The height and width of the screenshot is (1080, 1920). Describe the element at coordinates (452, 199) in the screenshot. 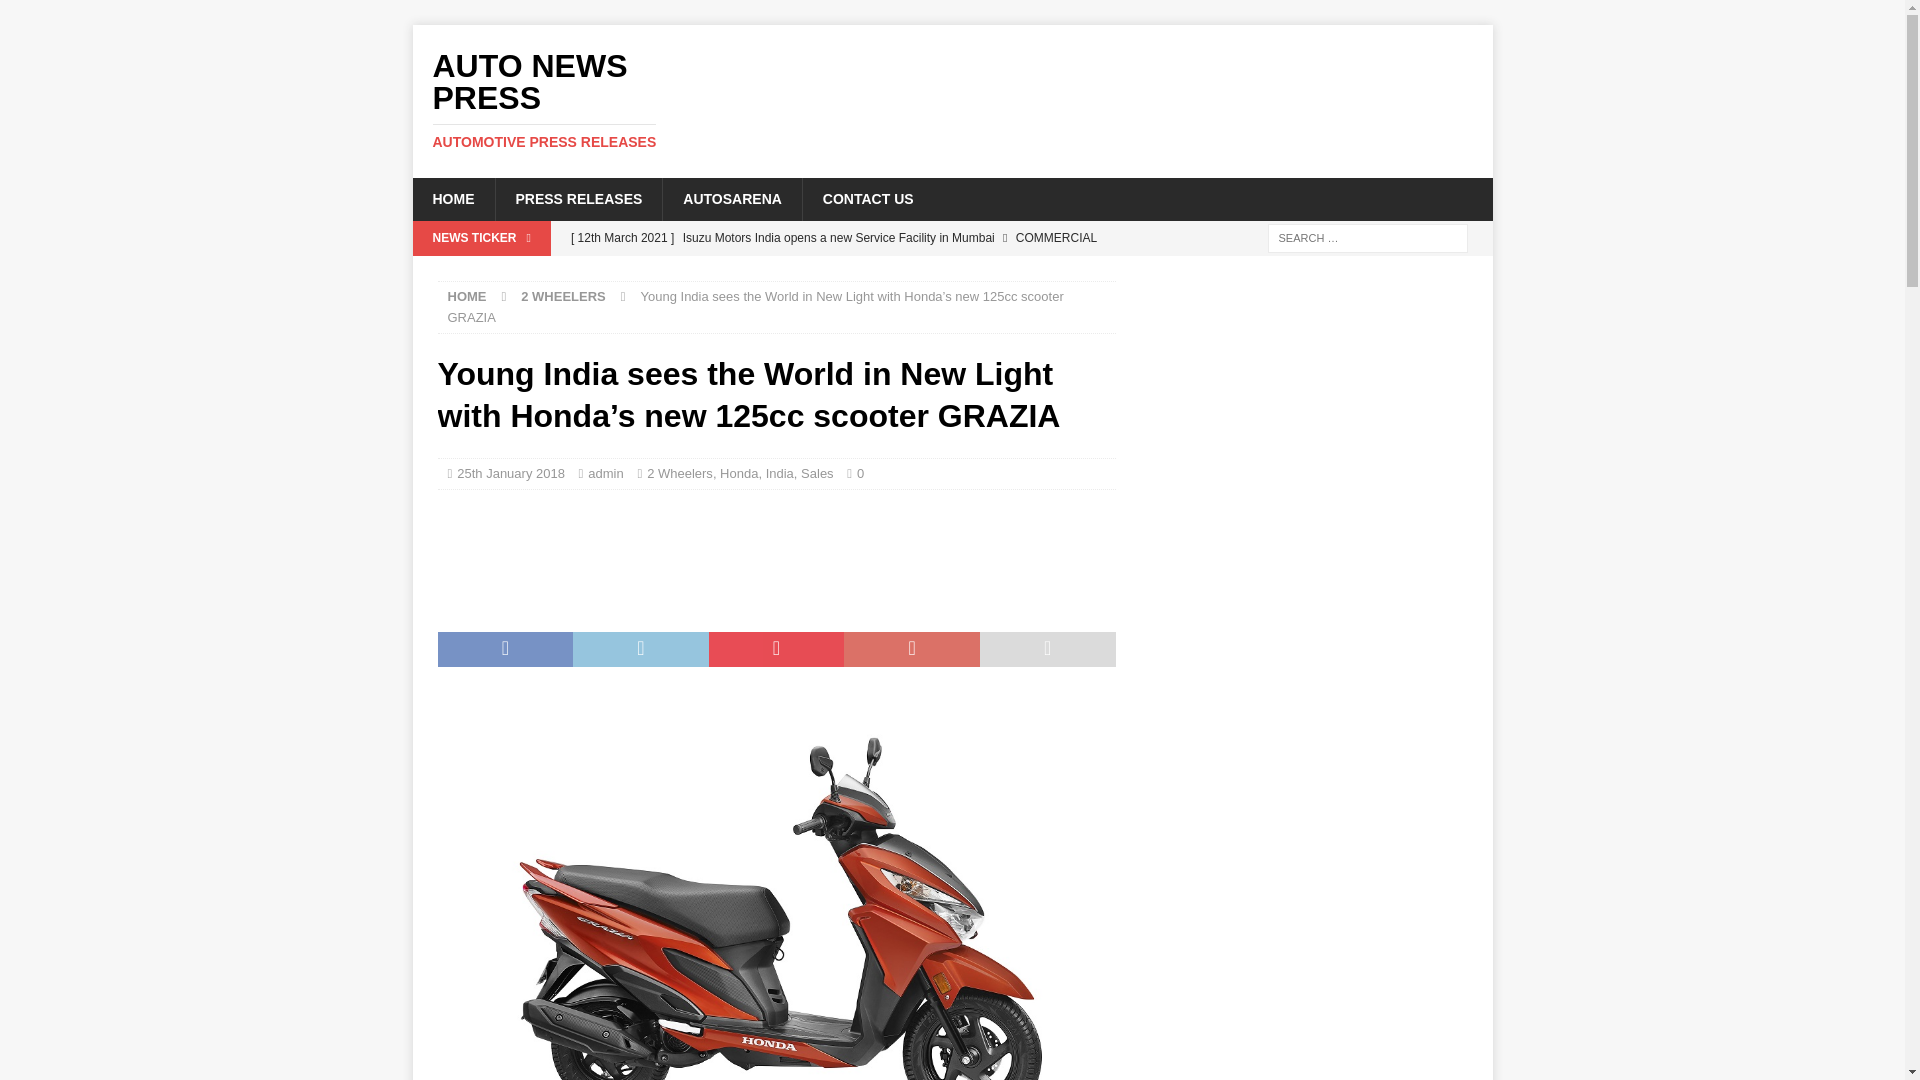

I see `Auto News Press` at that location.